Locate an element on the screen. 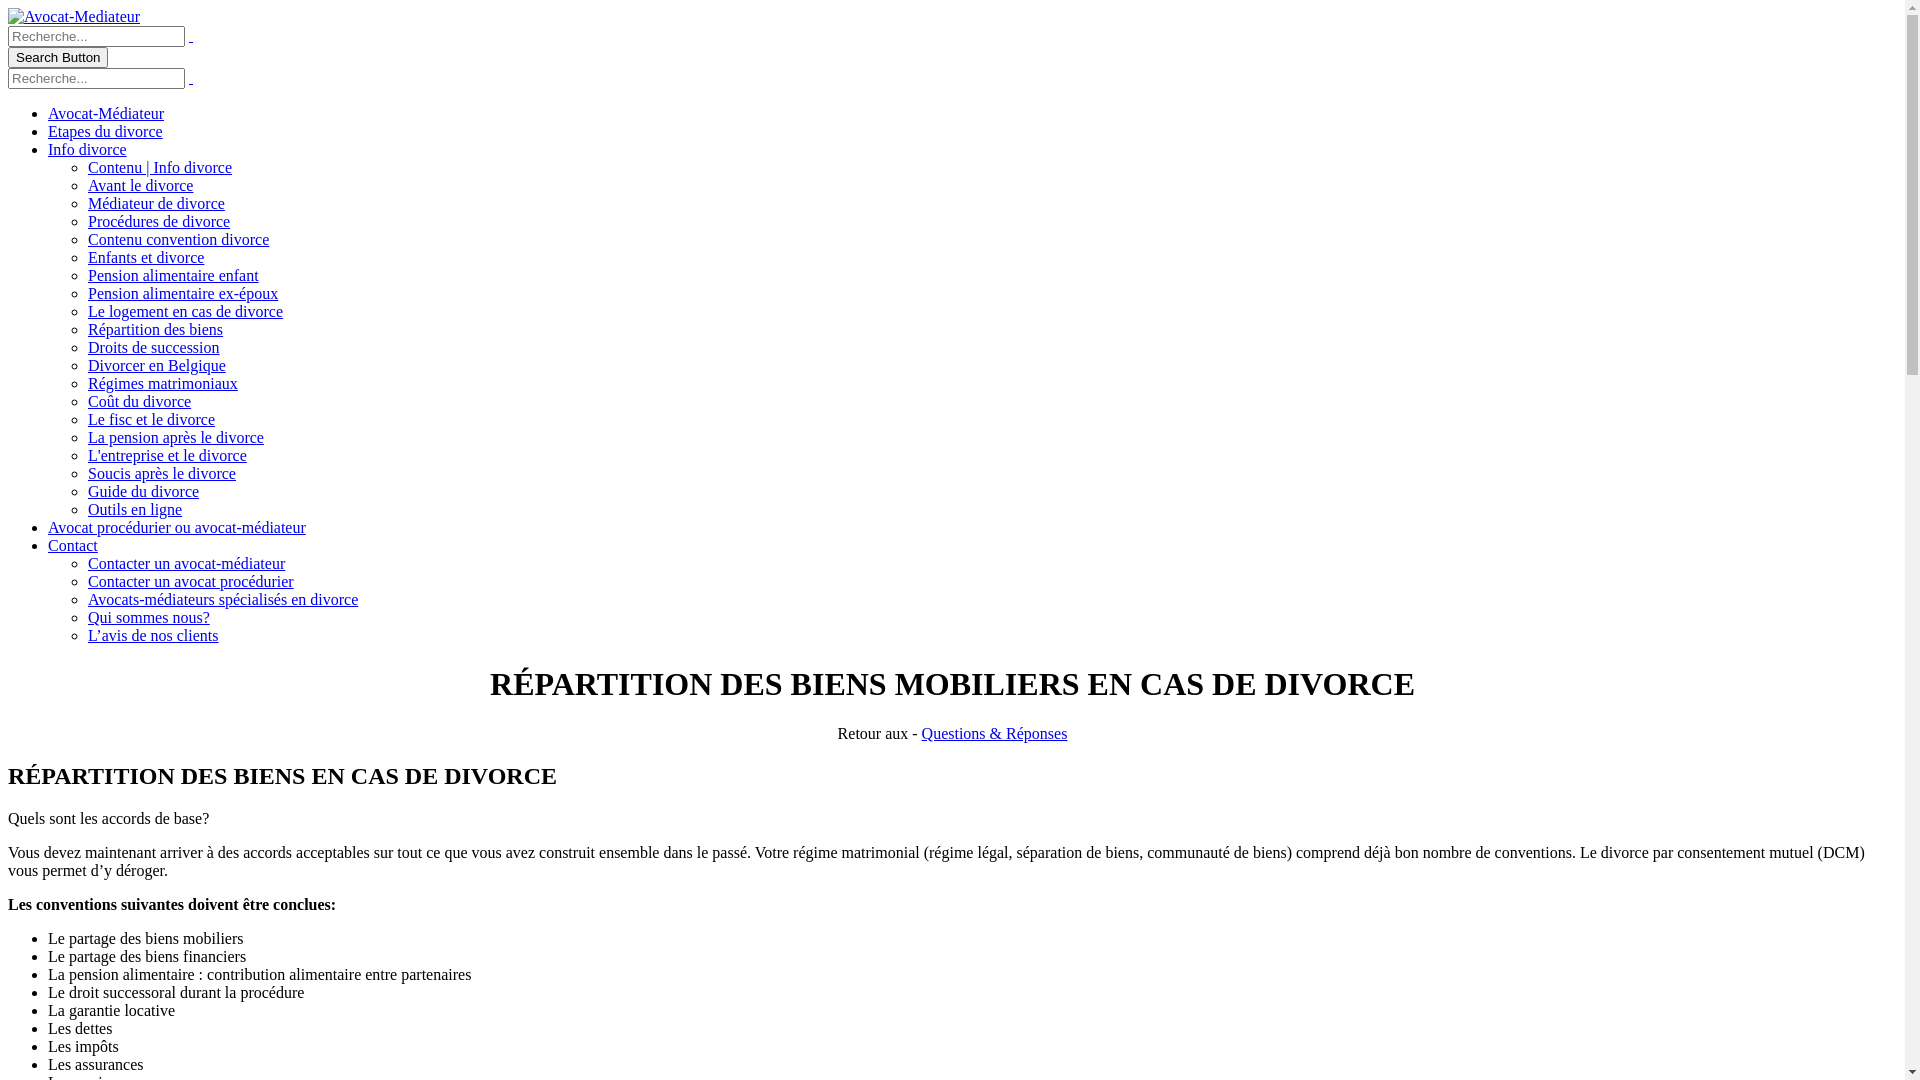 The height and width of the screenshot is (1080, 1920). Contact is located at coordinates (73, 546).